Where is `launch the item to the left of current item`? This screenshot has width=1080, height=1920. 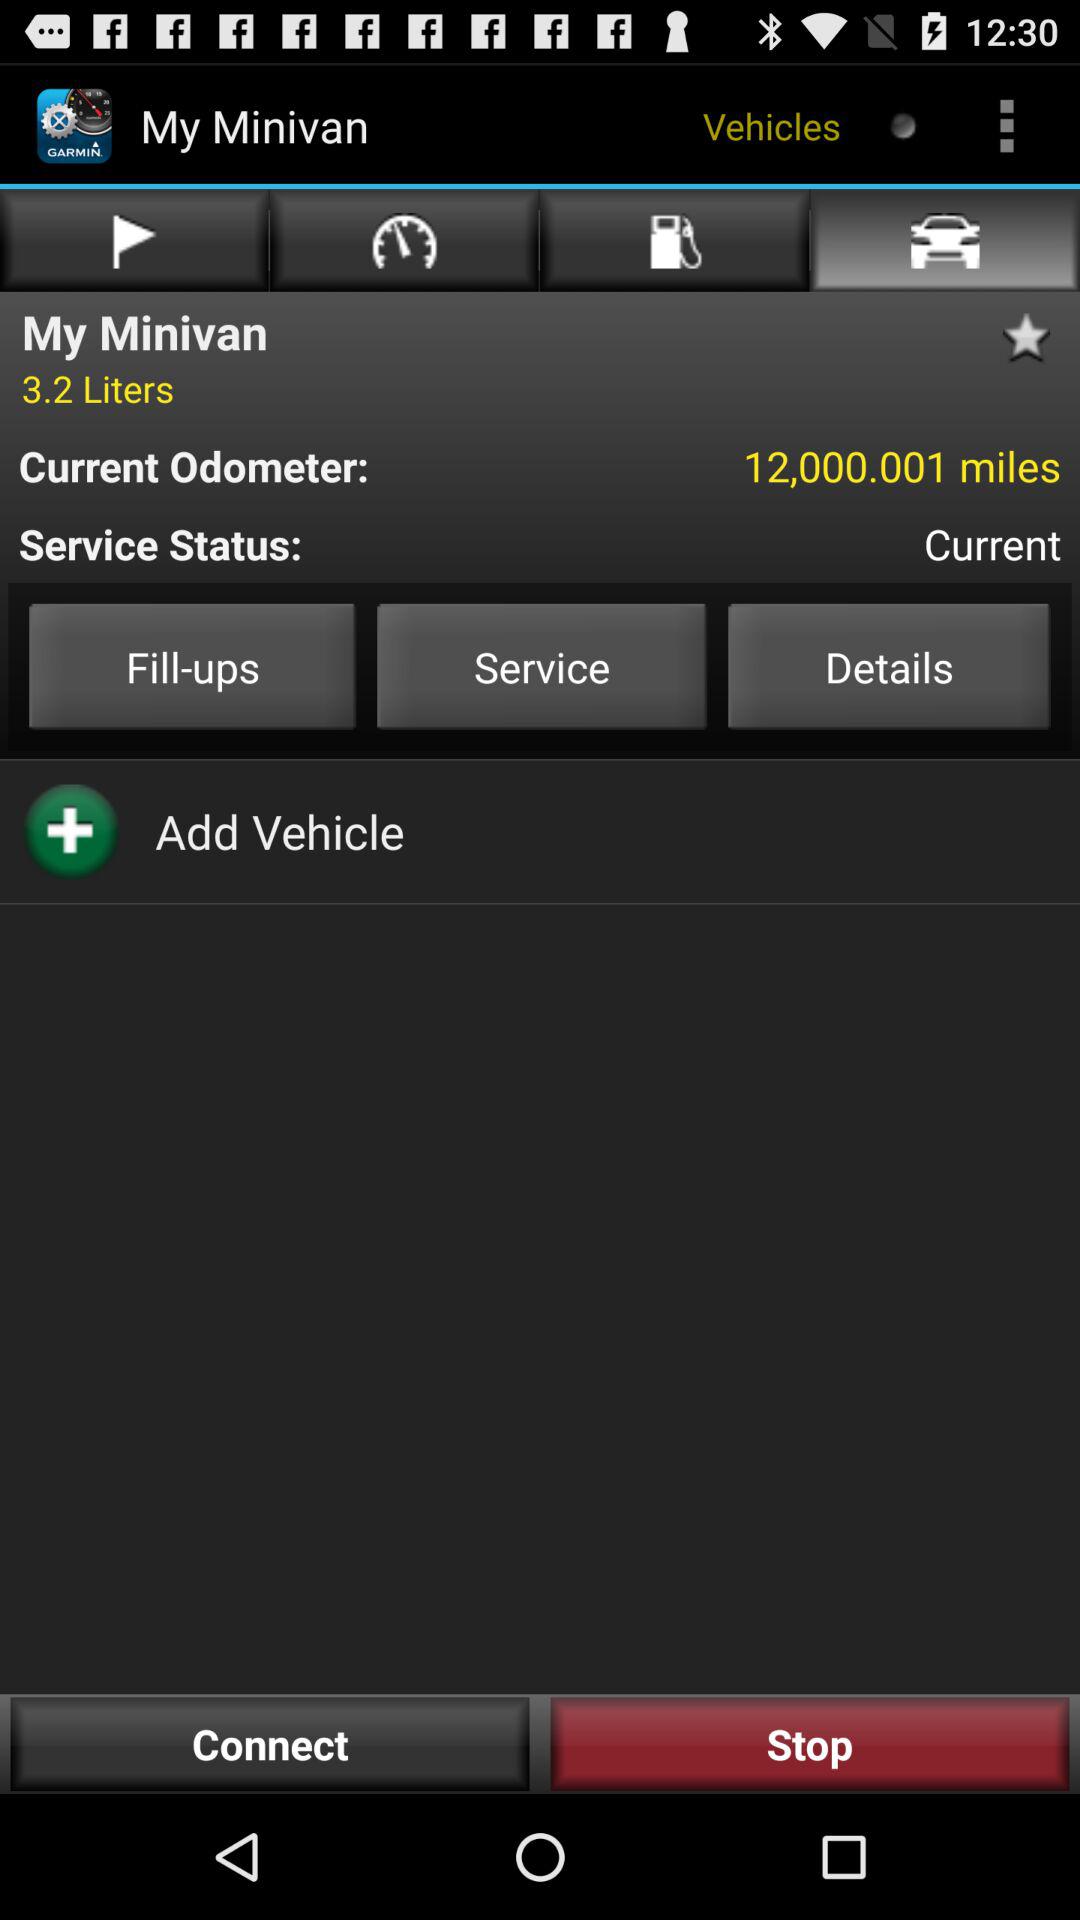
launch the item to the left of current item is located at coordinates (315, 544).